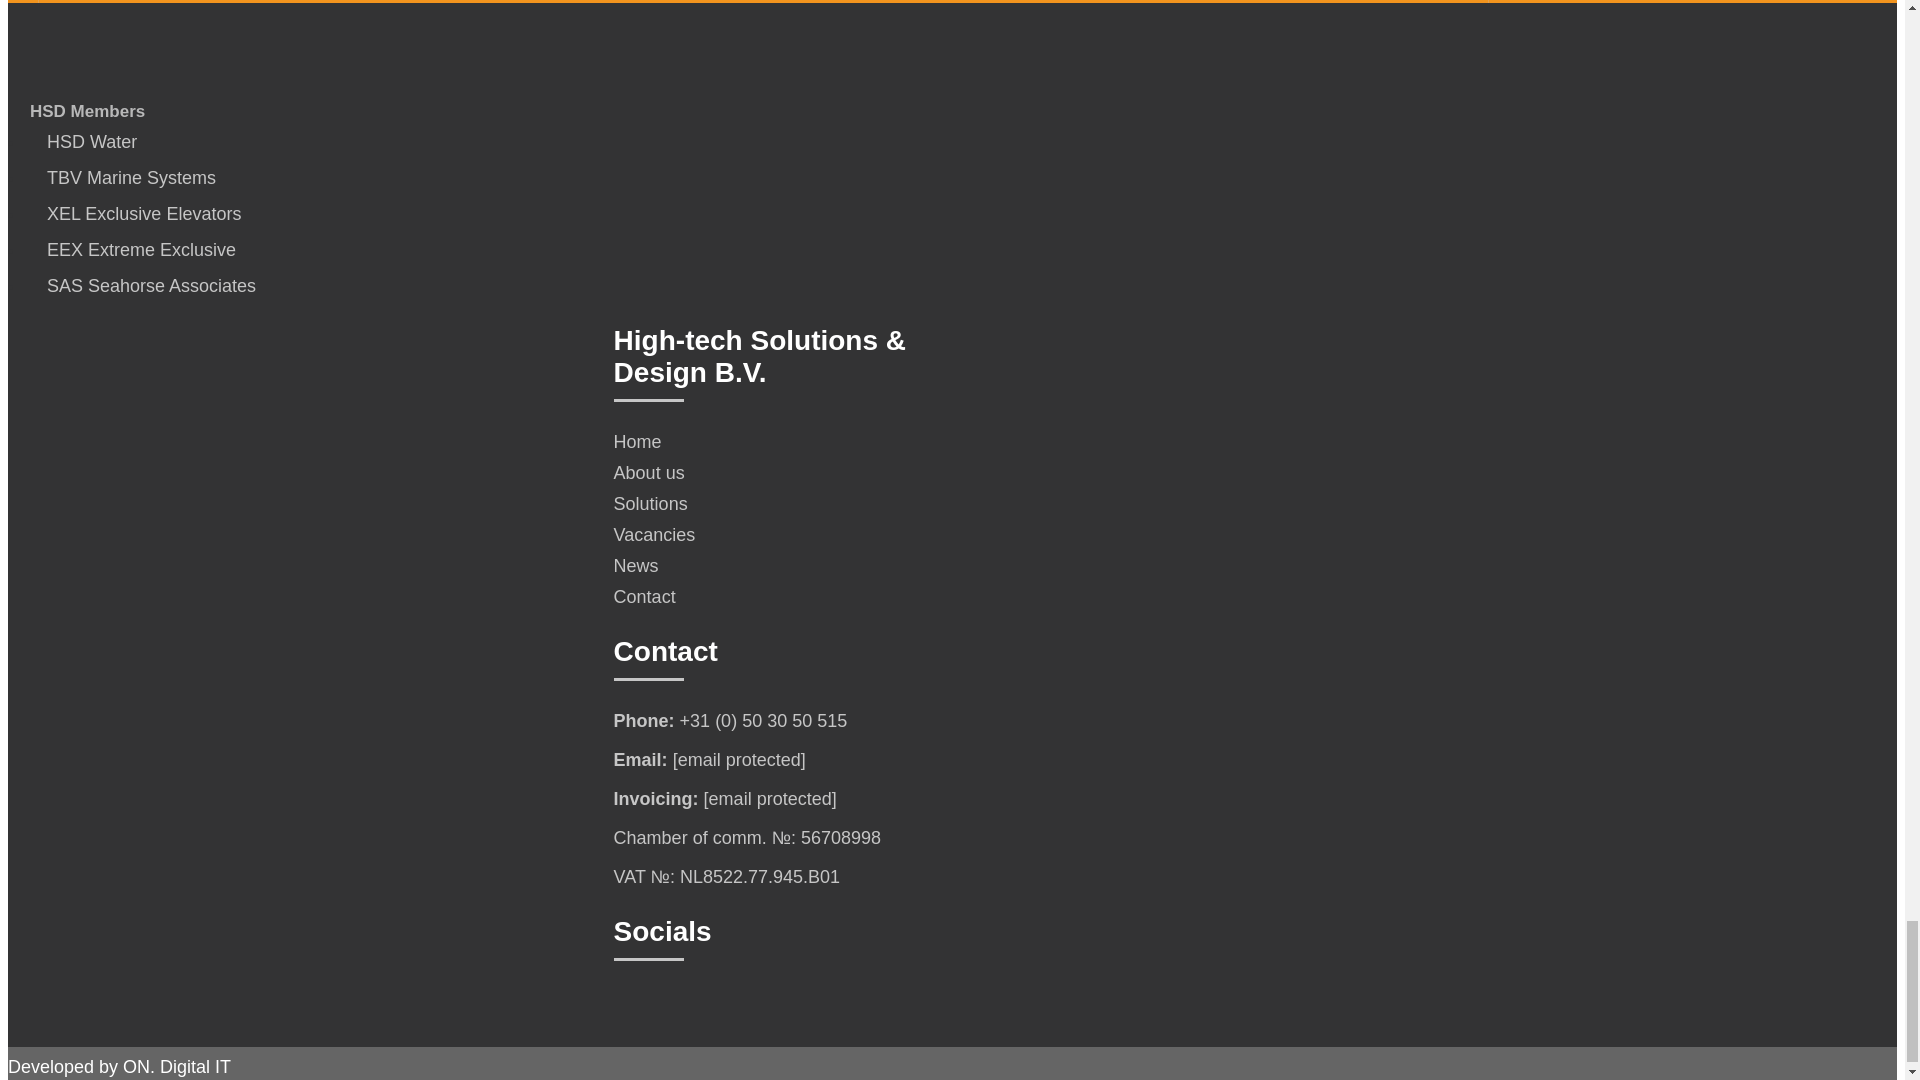 This screenshot has height=1080, width=1920. I want to click on Contact, so click(764, 598).